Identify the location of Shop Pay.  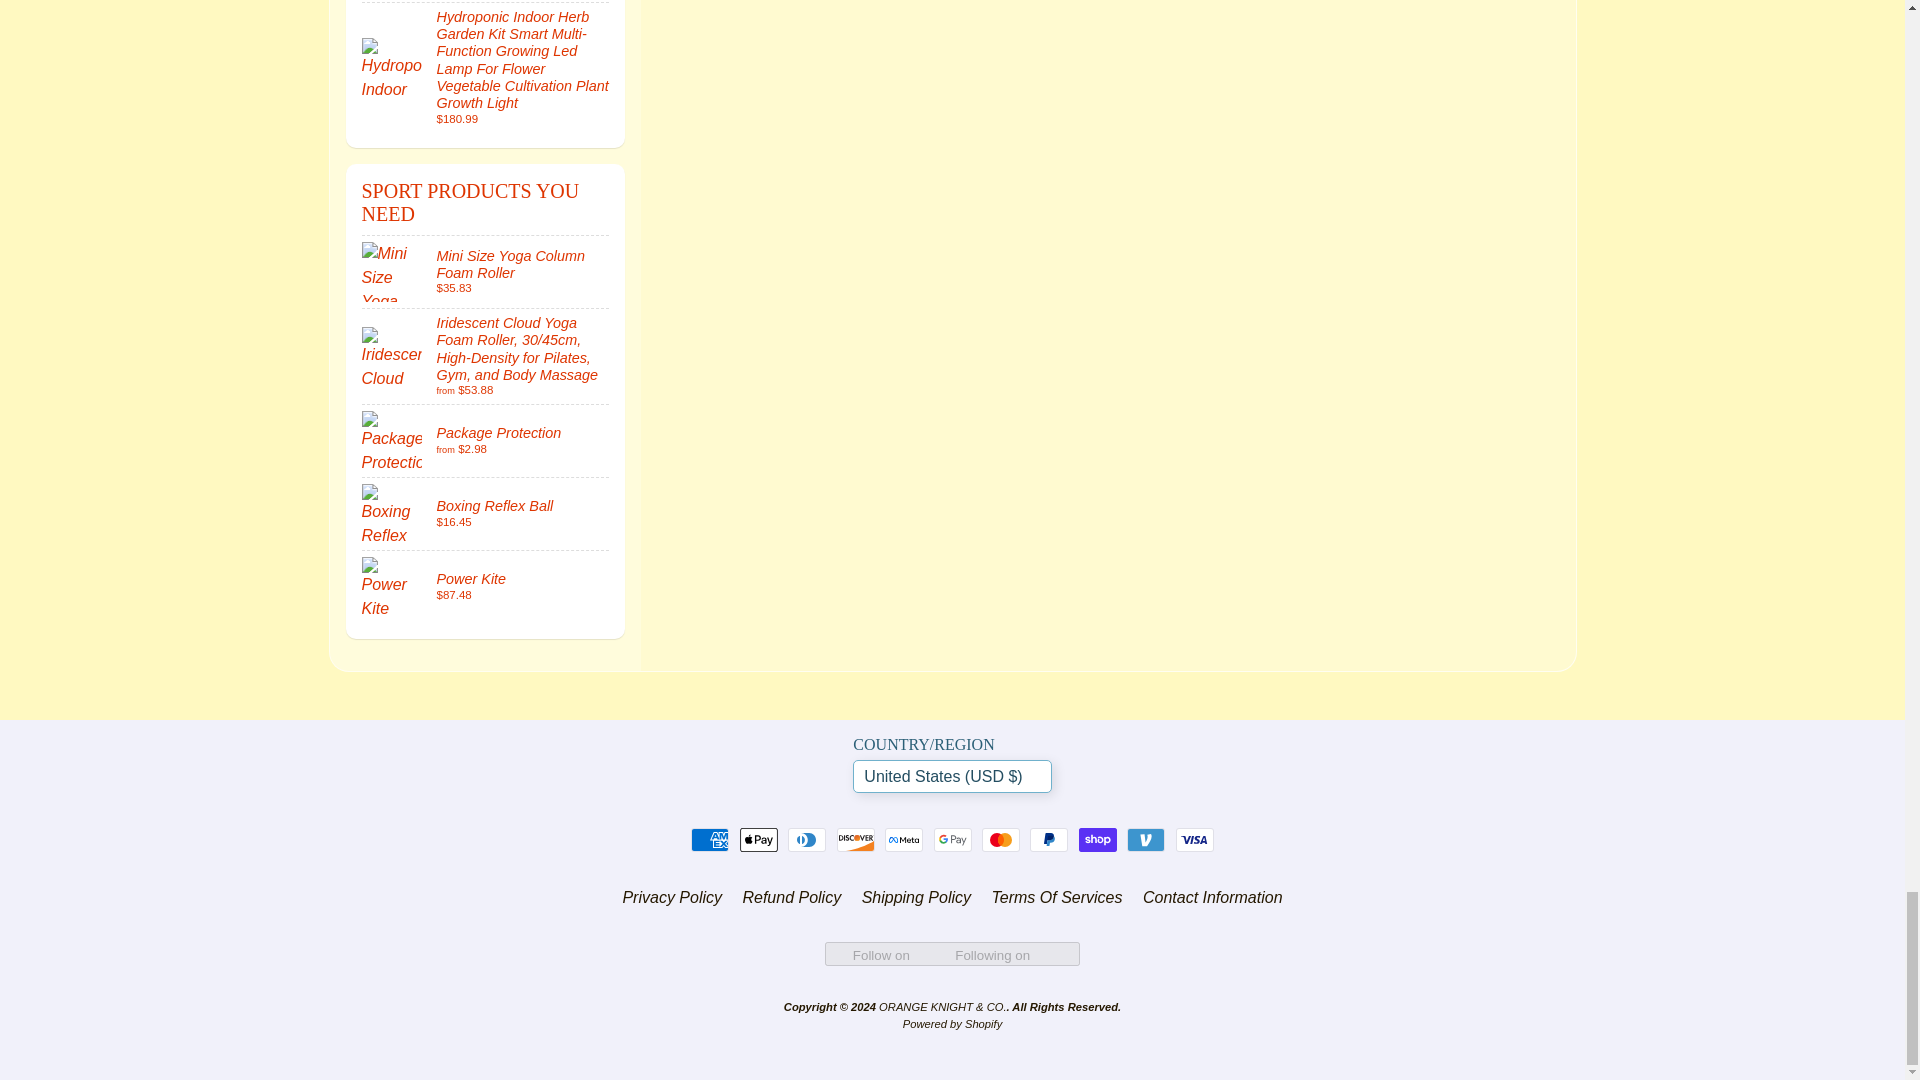
(1098, 840).